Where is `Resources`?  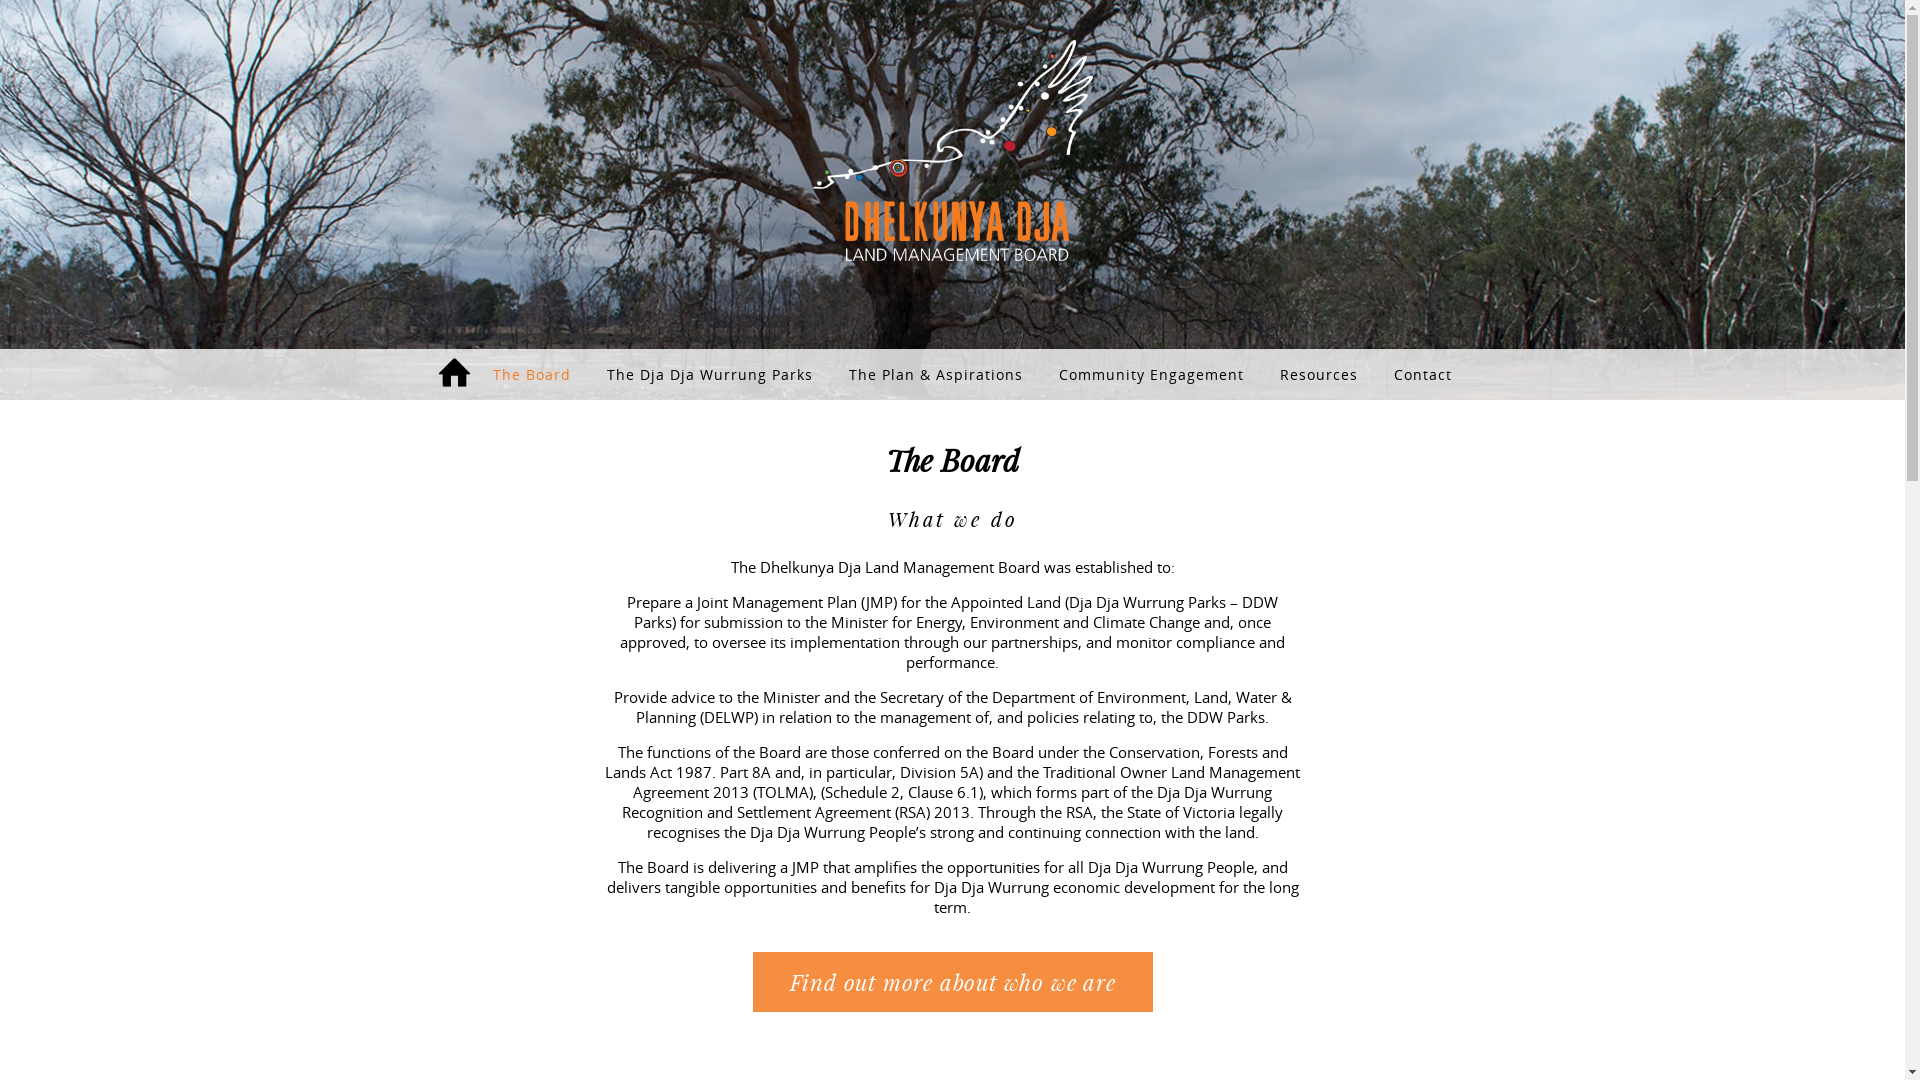
Resources is located at coordinates (1319, 374).